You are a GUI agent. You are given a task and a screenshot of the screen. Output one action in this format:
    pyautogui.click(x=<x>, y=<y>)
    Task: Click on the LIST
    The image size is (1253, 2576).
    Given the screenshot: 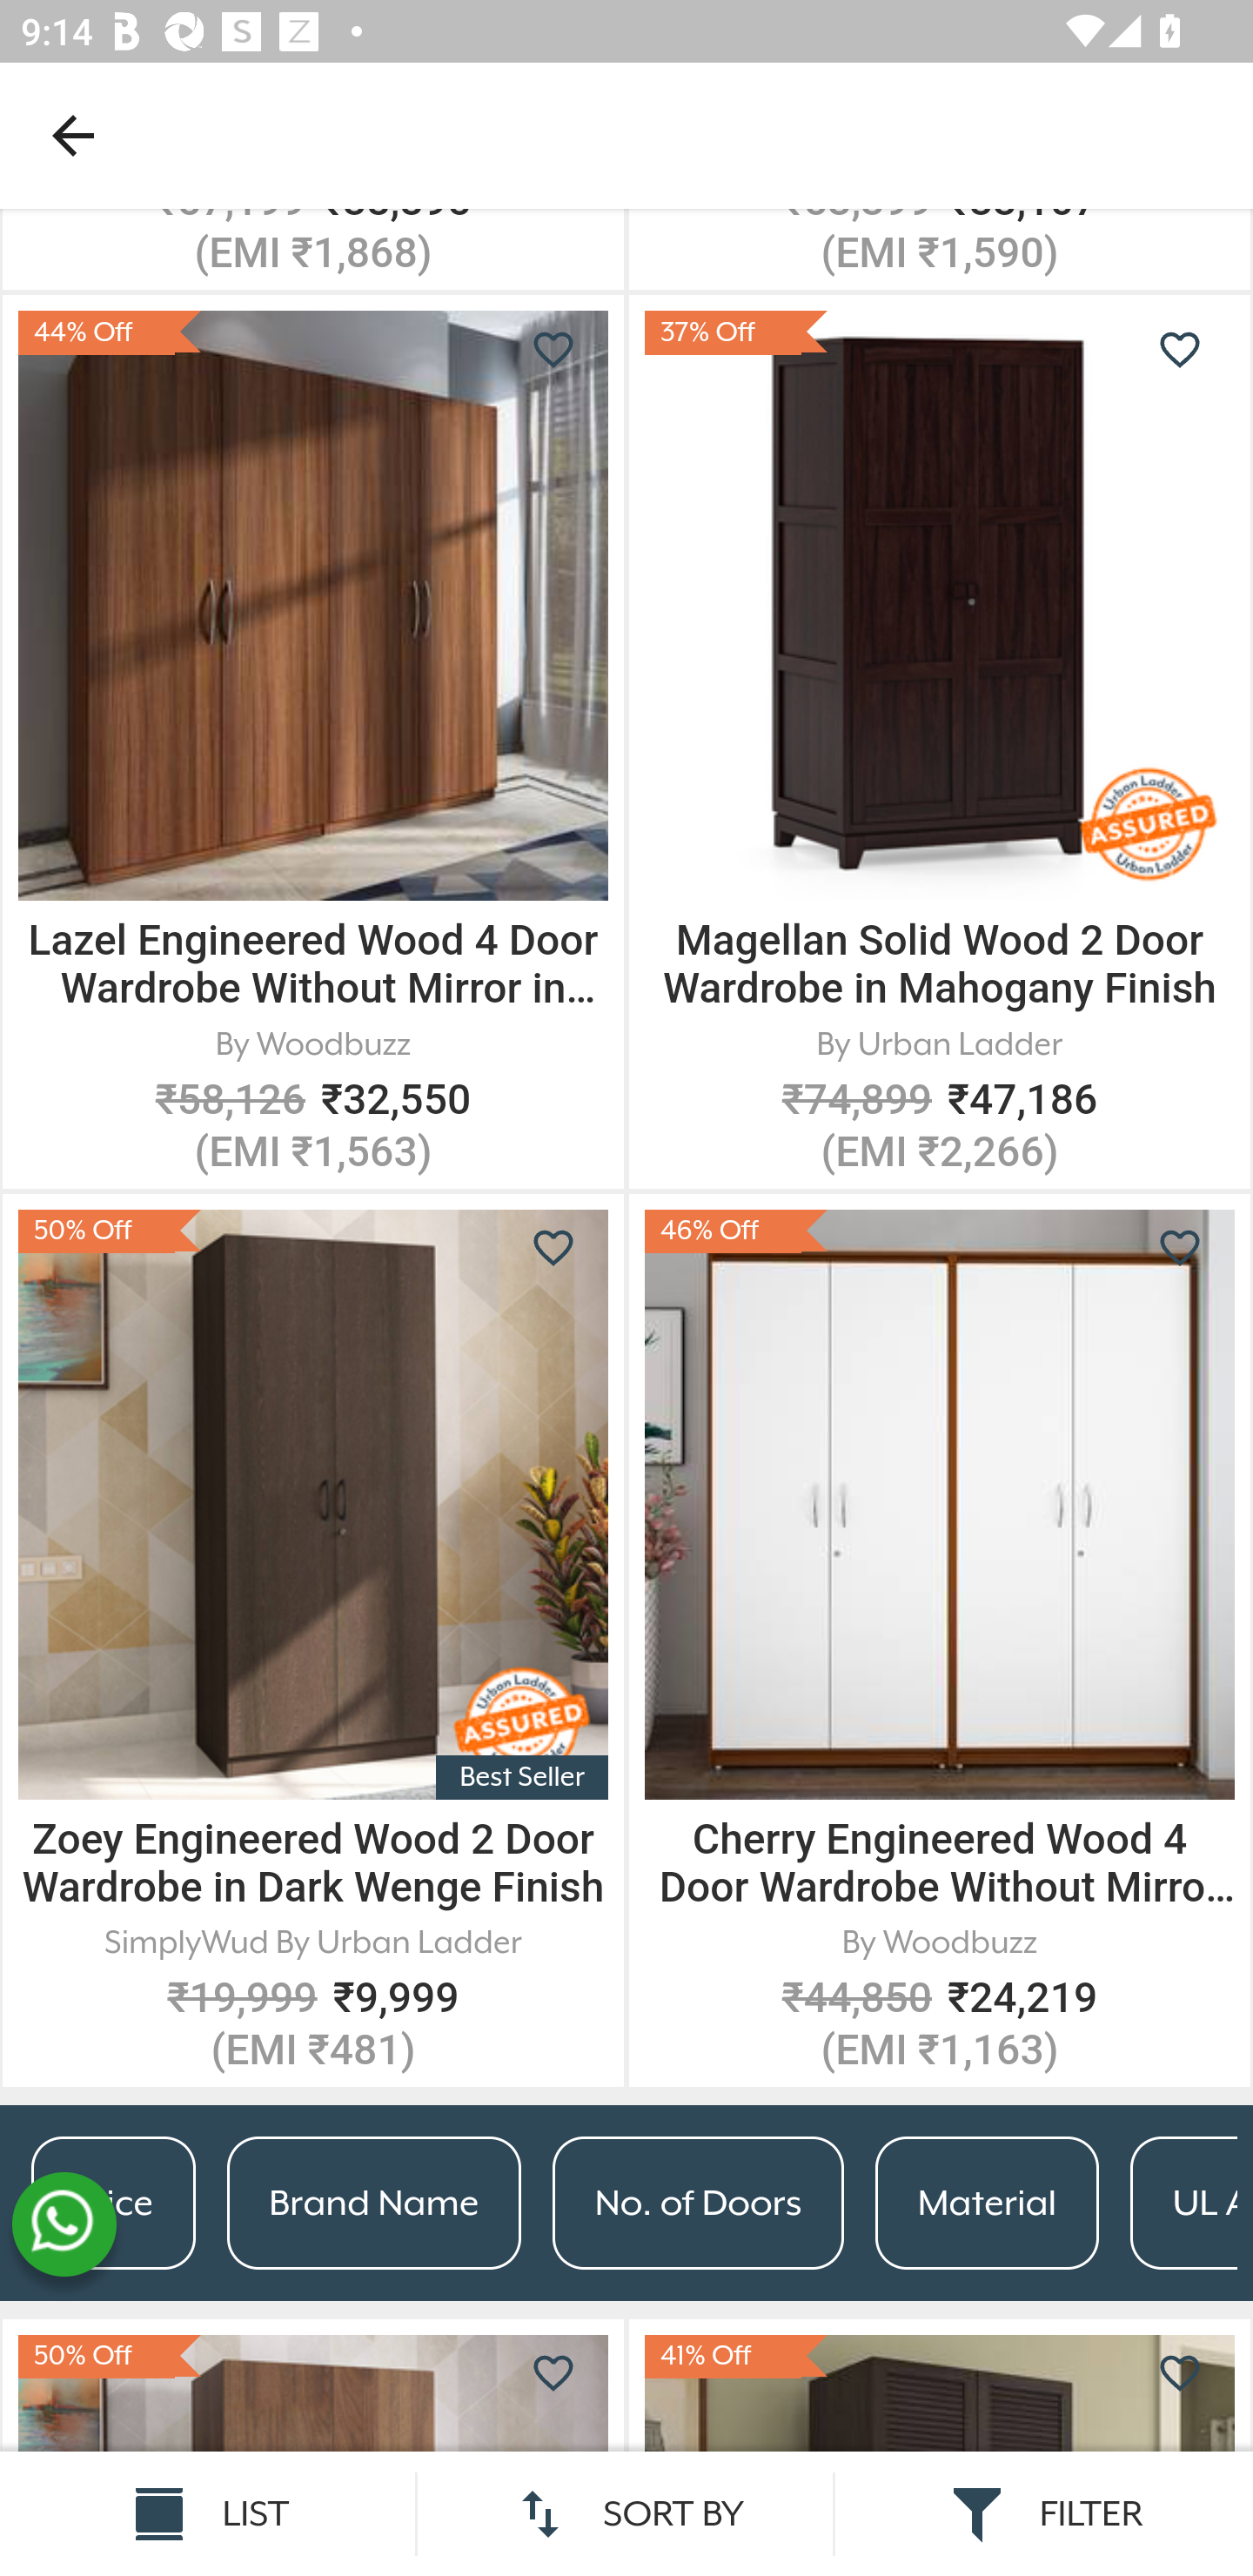 What is the action you would take?
    pyautogui.click(x=209, y=2513)
    